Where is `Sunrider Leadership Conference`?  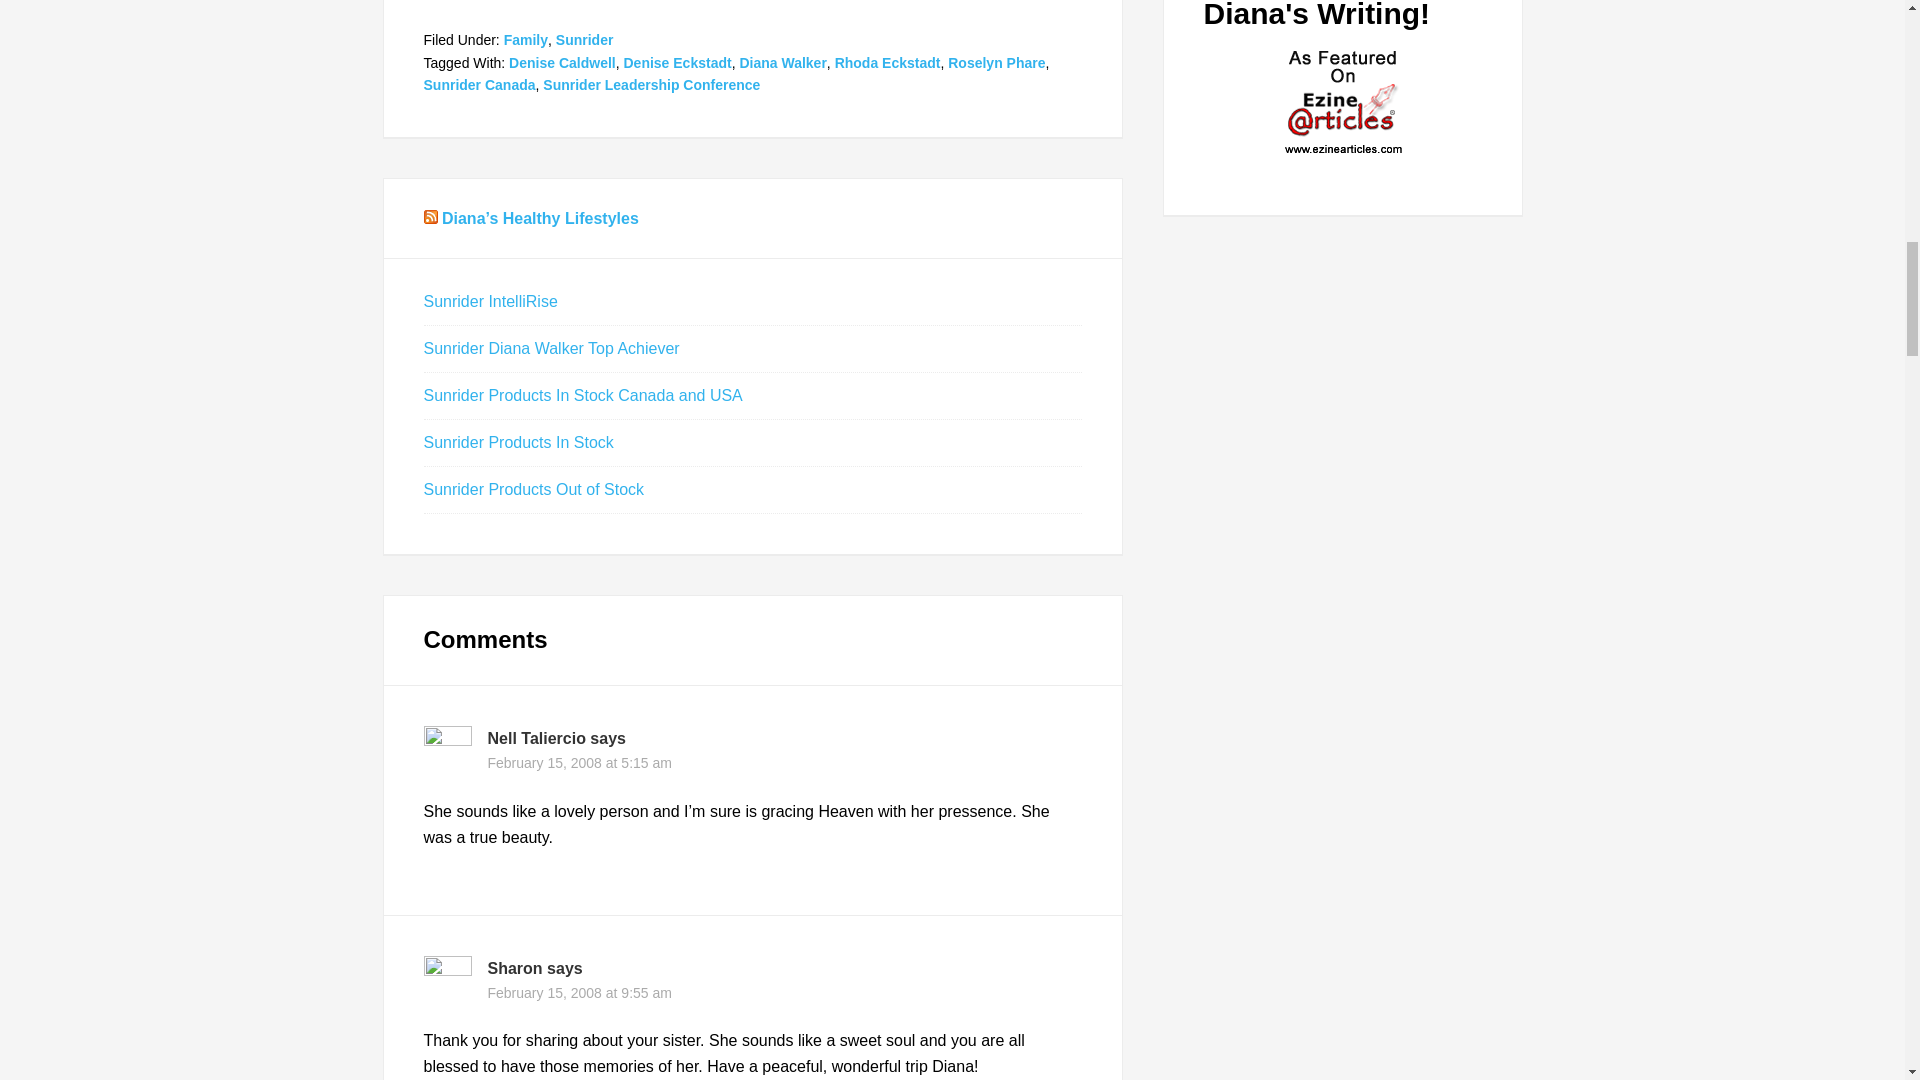 Sunrider Leadership Conference is located at coordinates (652, 84).